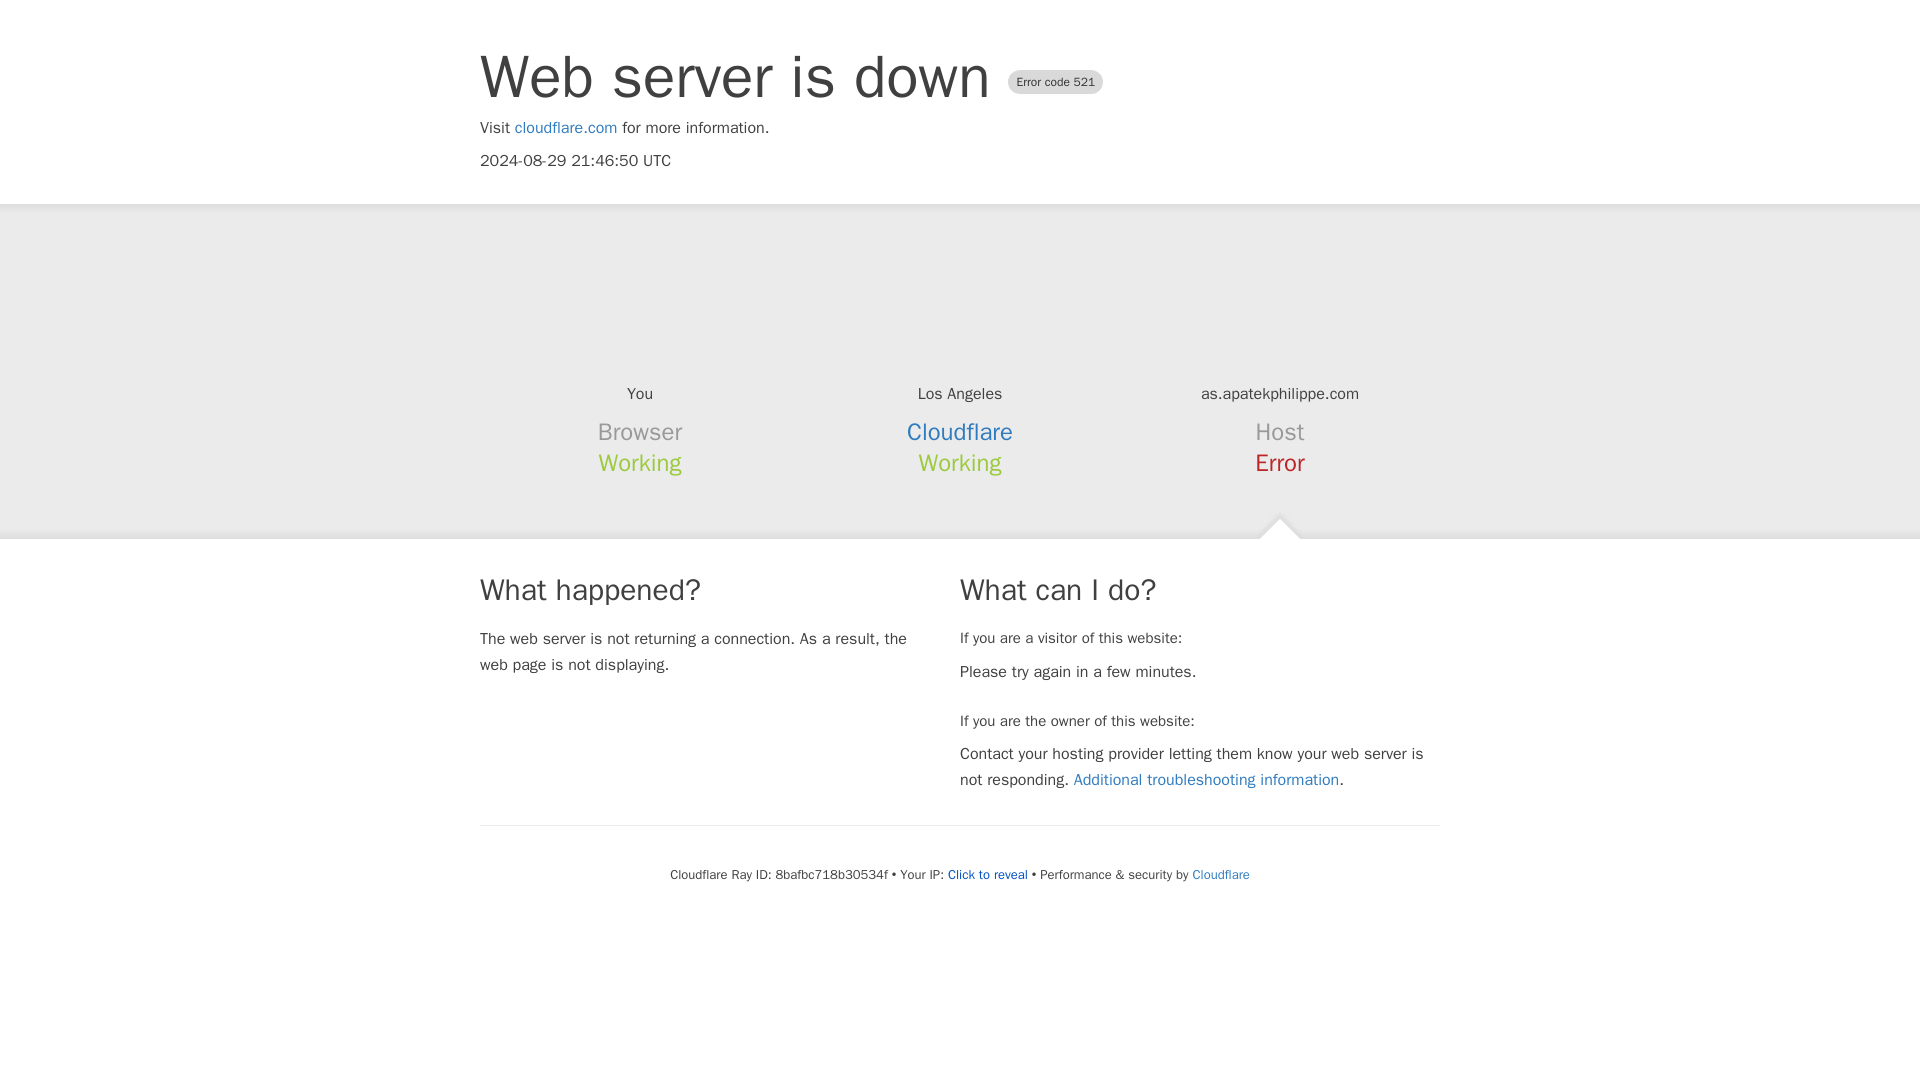 The width and height of the screenshot is (1920, 1080). Describe the element at coordinates (960, 432) in the screenshot. I see `Cloudflare` at that location.